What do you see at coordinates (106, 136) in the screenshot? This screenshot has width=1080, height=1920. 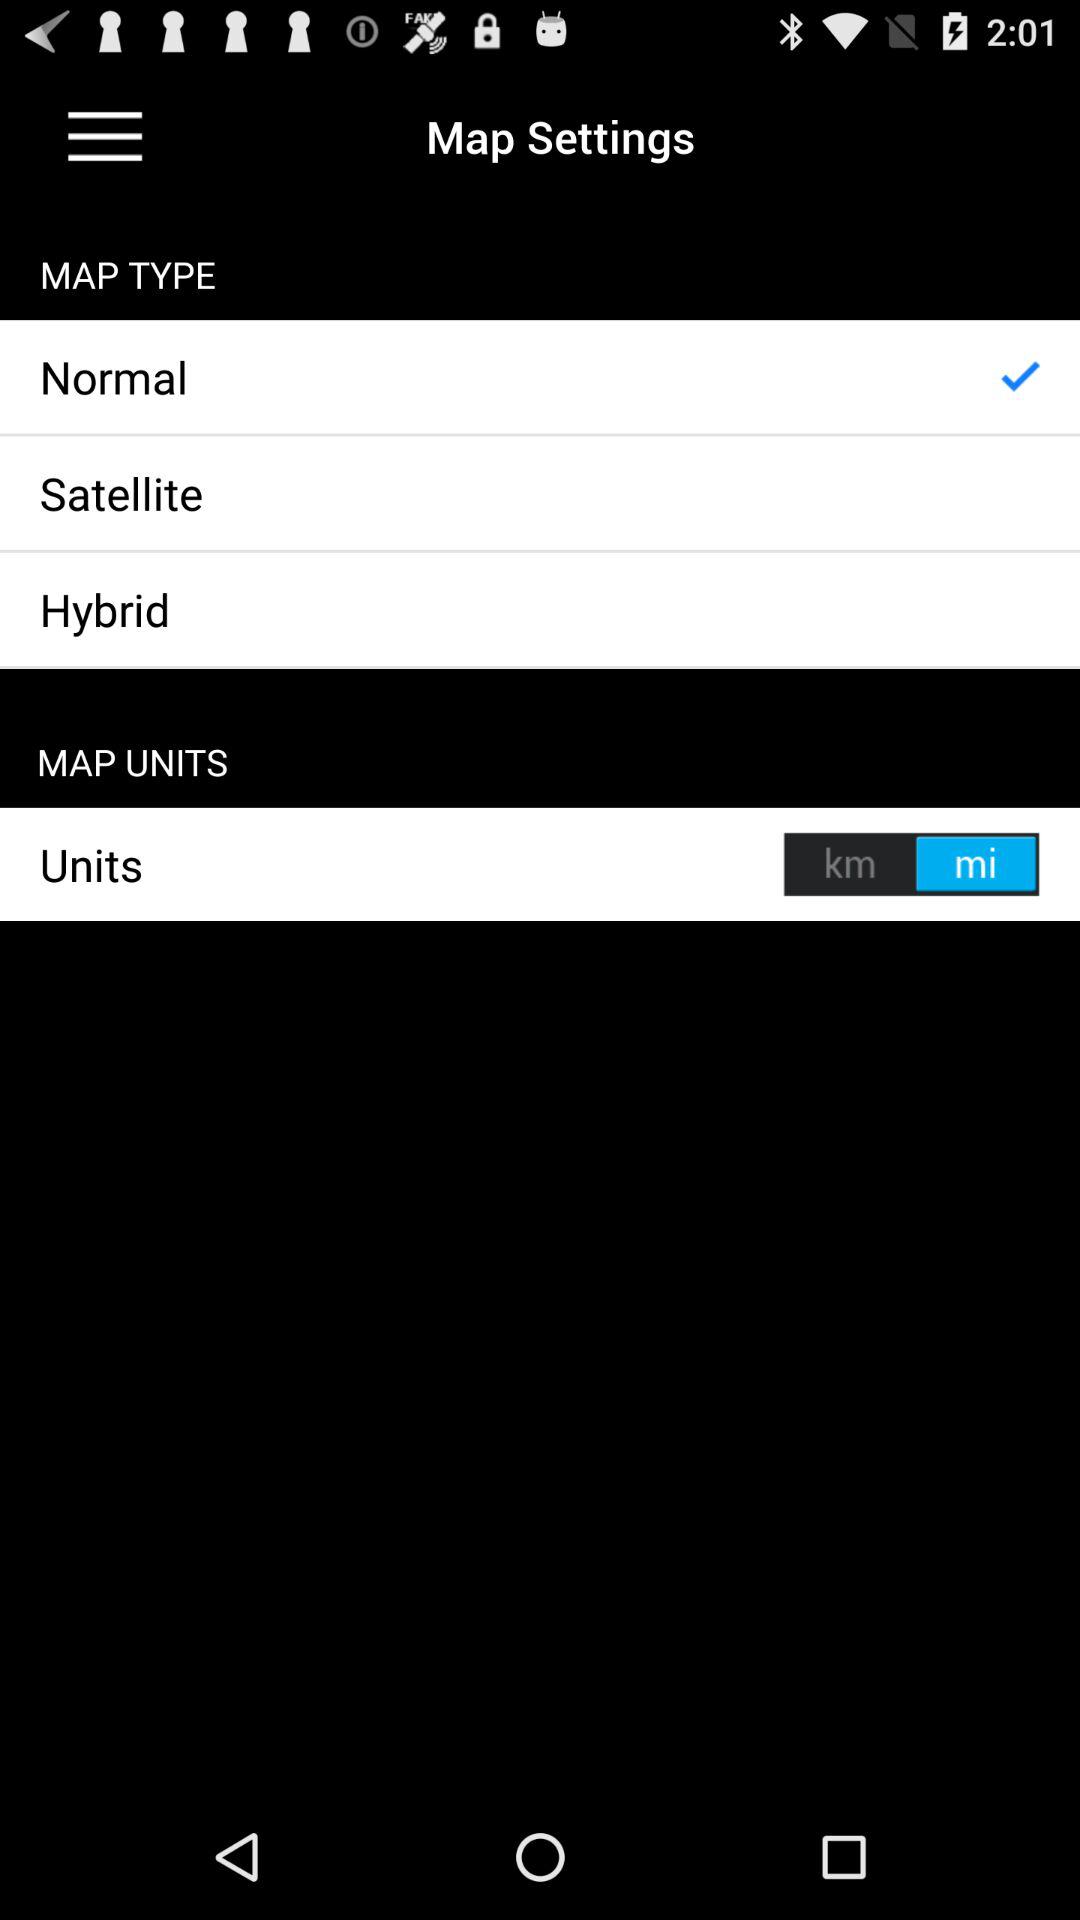 I see `view dropdown menu` at bounding box center [106, 136].